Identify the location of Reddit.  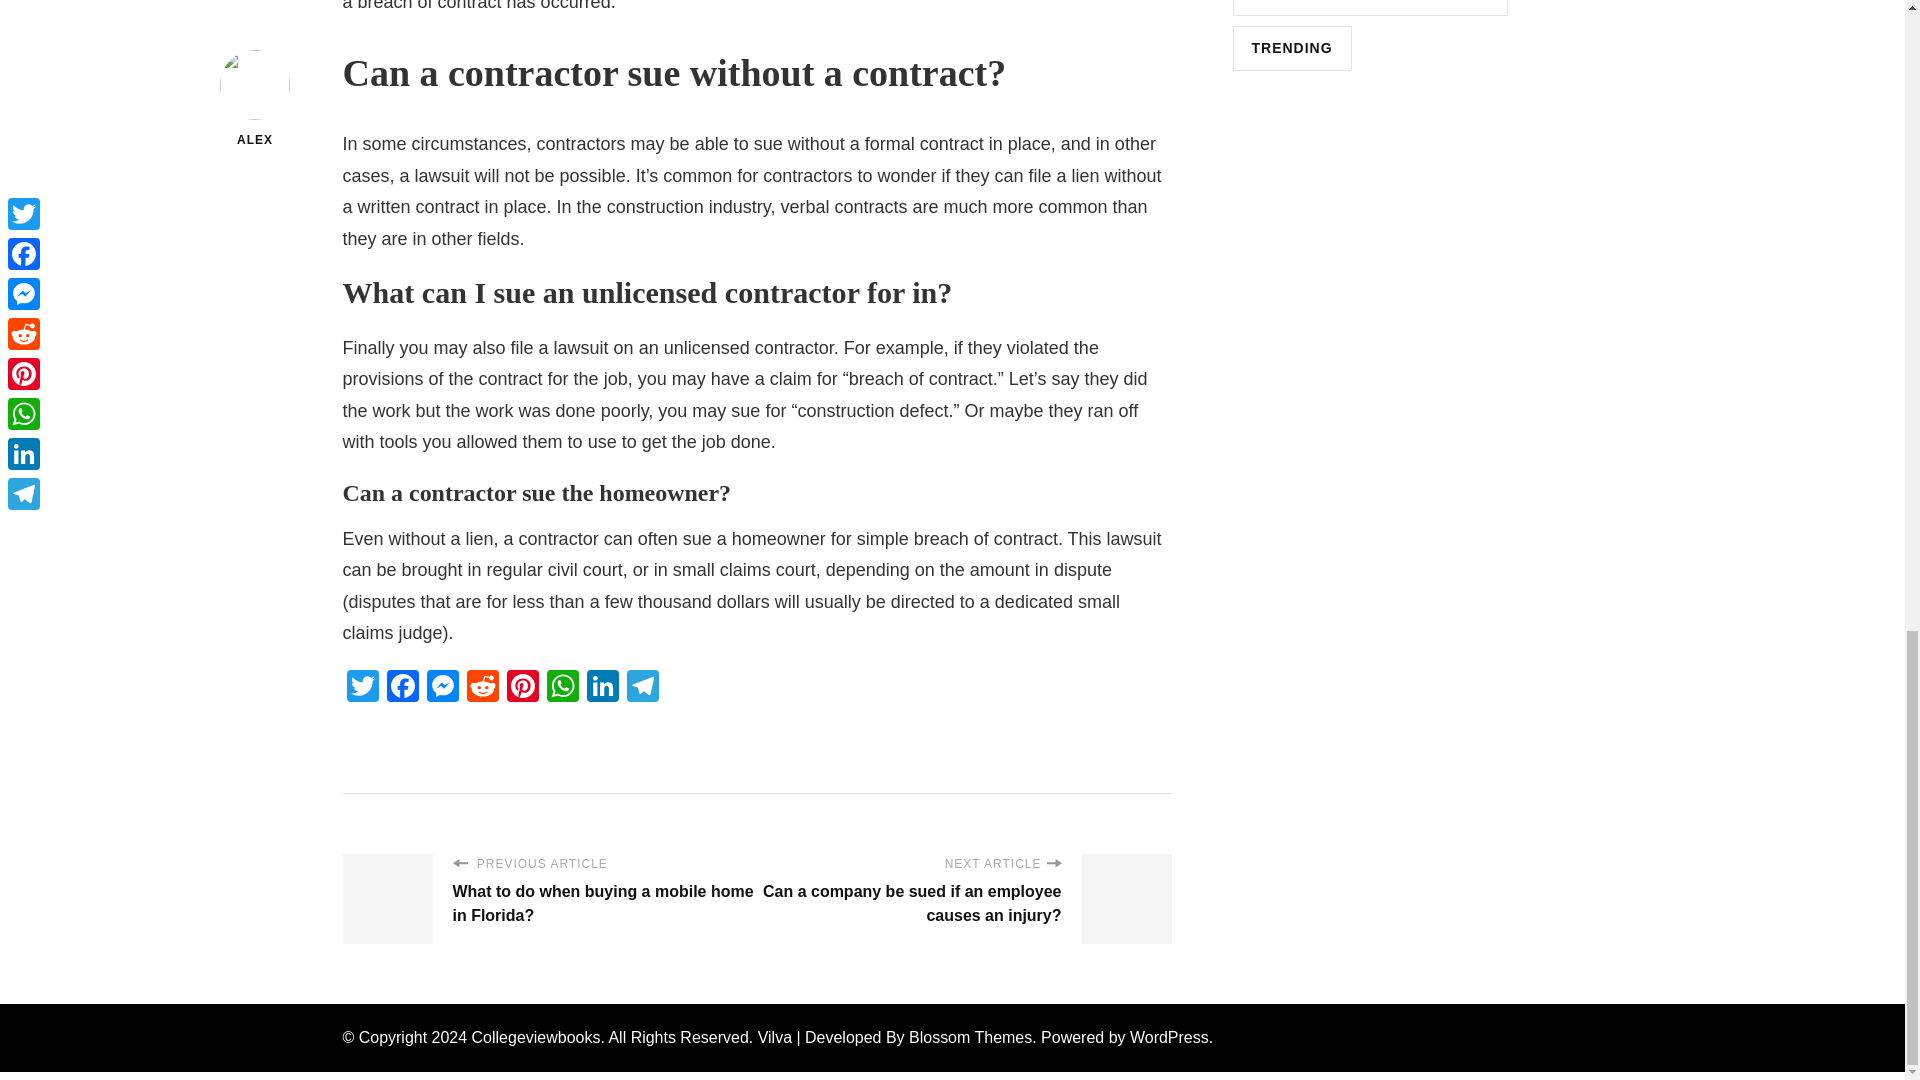
(482, 688).